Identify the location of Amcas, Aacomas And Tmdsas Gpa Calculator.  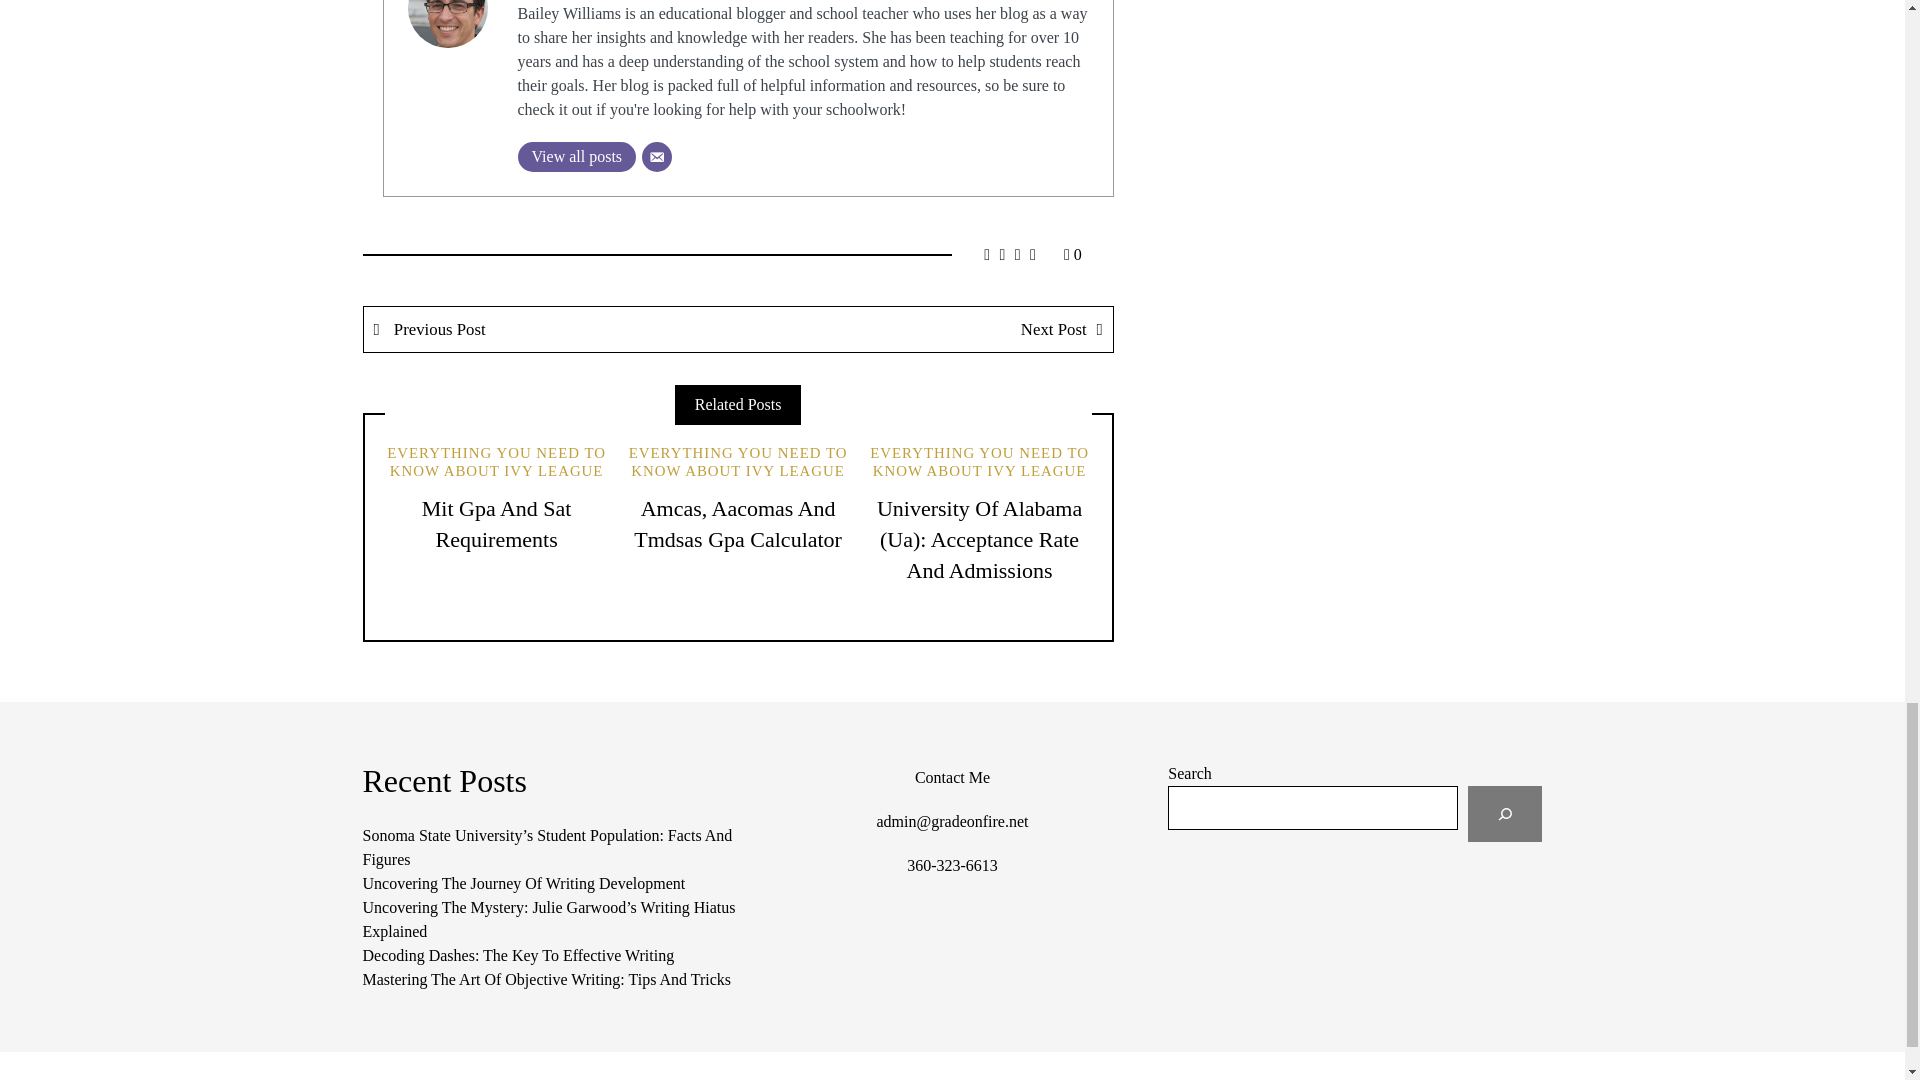
(738, 523).